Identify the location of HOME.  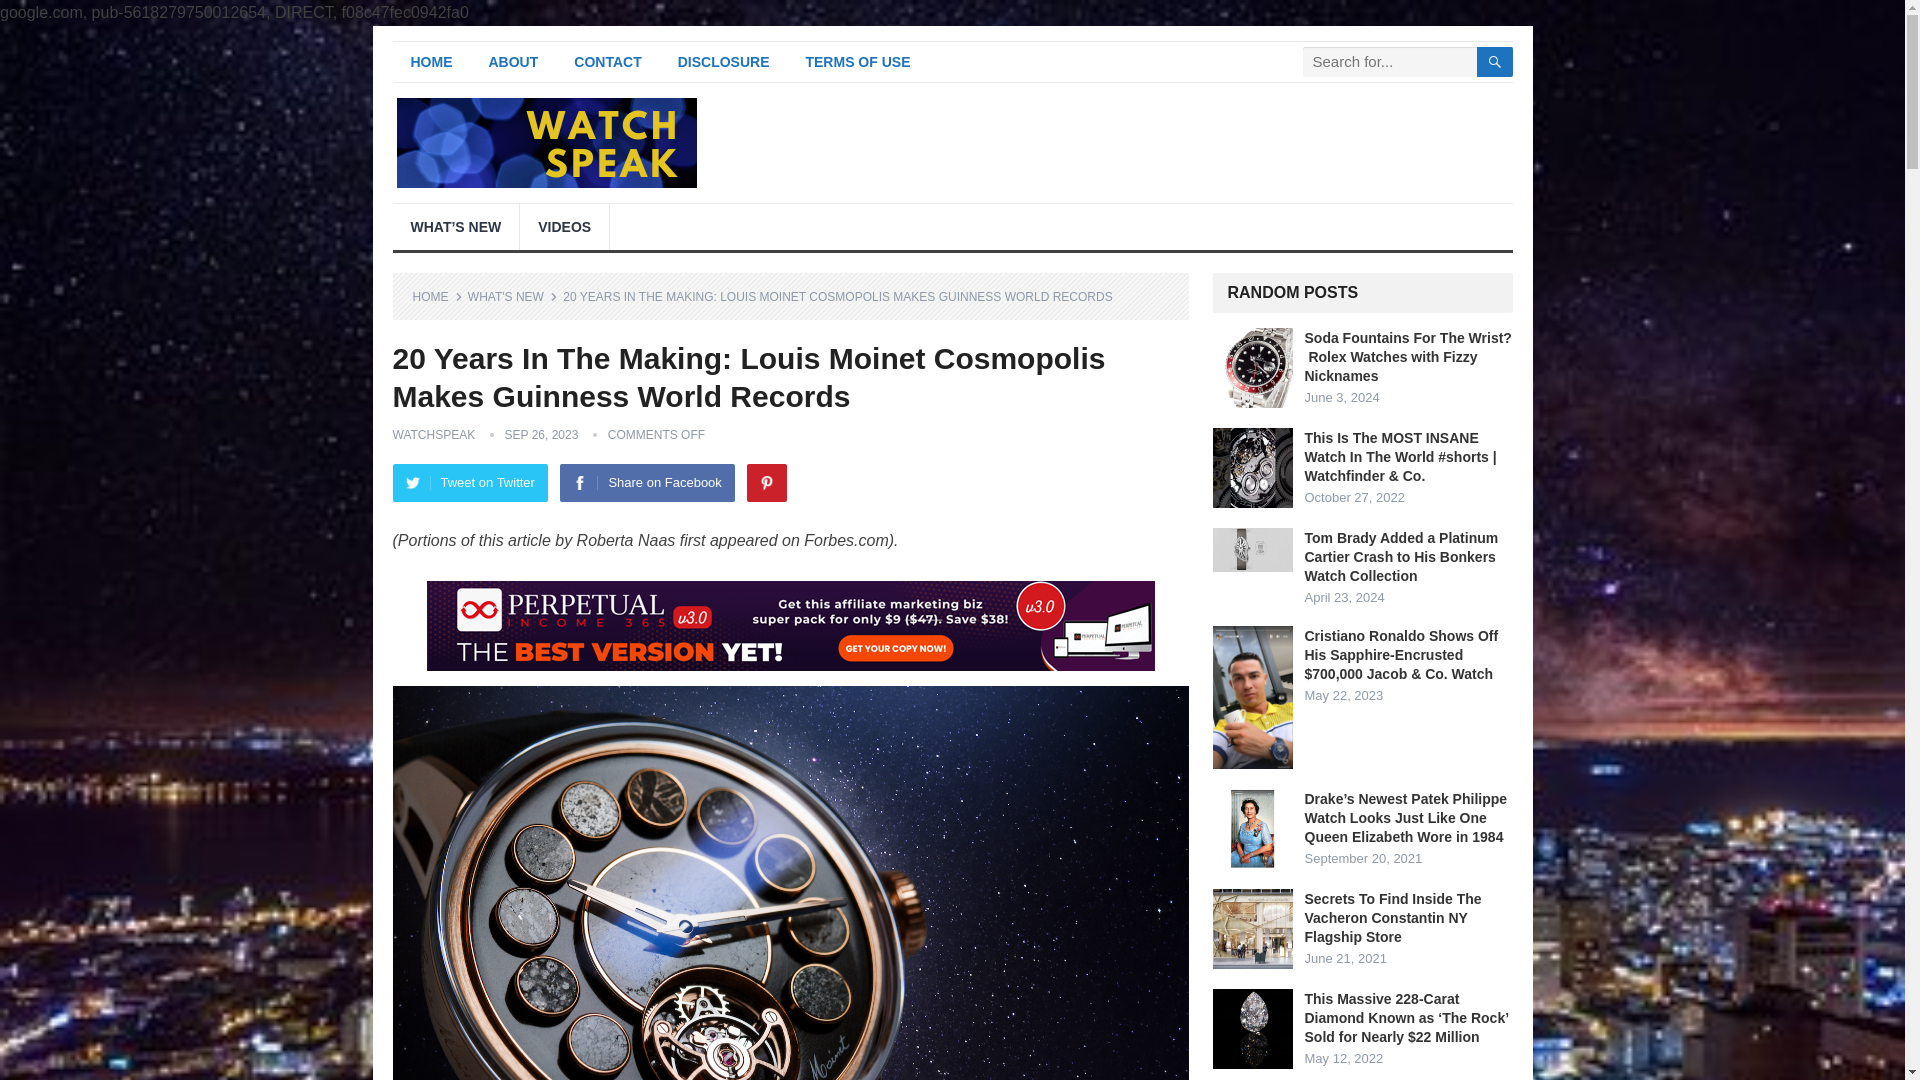
(430, 62).